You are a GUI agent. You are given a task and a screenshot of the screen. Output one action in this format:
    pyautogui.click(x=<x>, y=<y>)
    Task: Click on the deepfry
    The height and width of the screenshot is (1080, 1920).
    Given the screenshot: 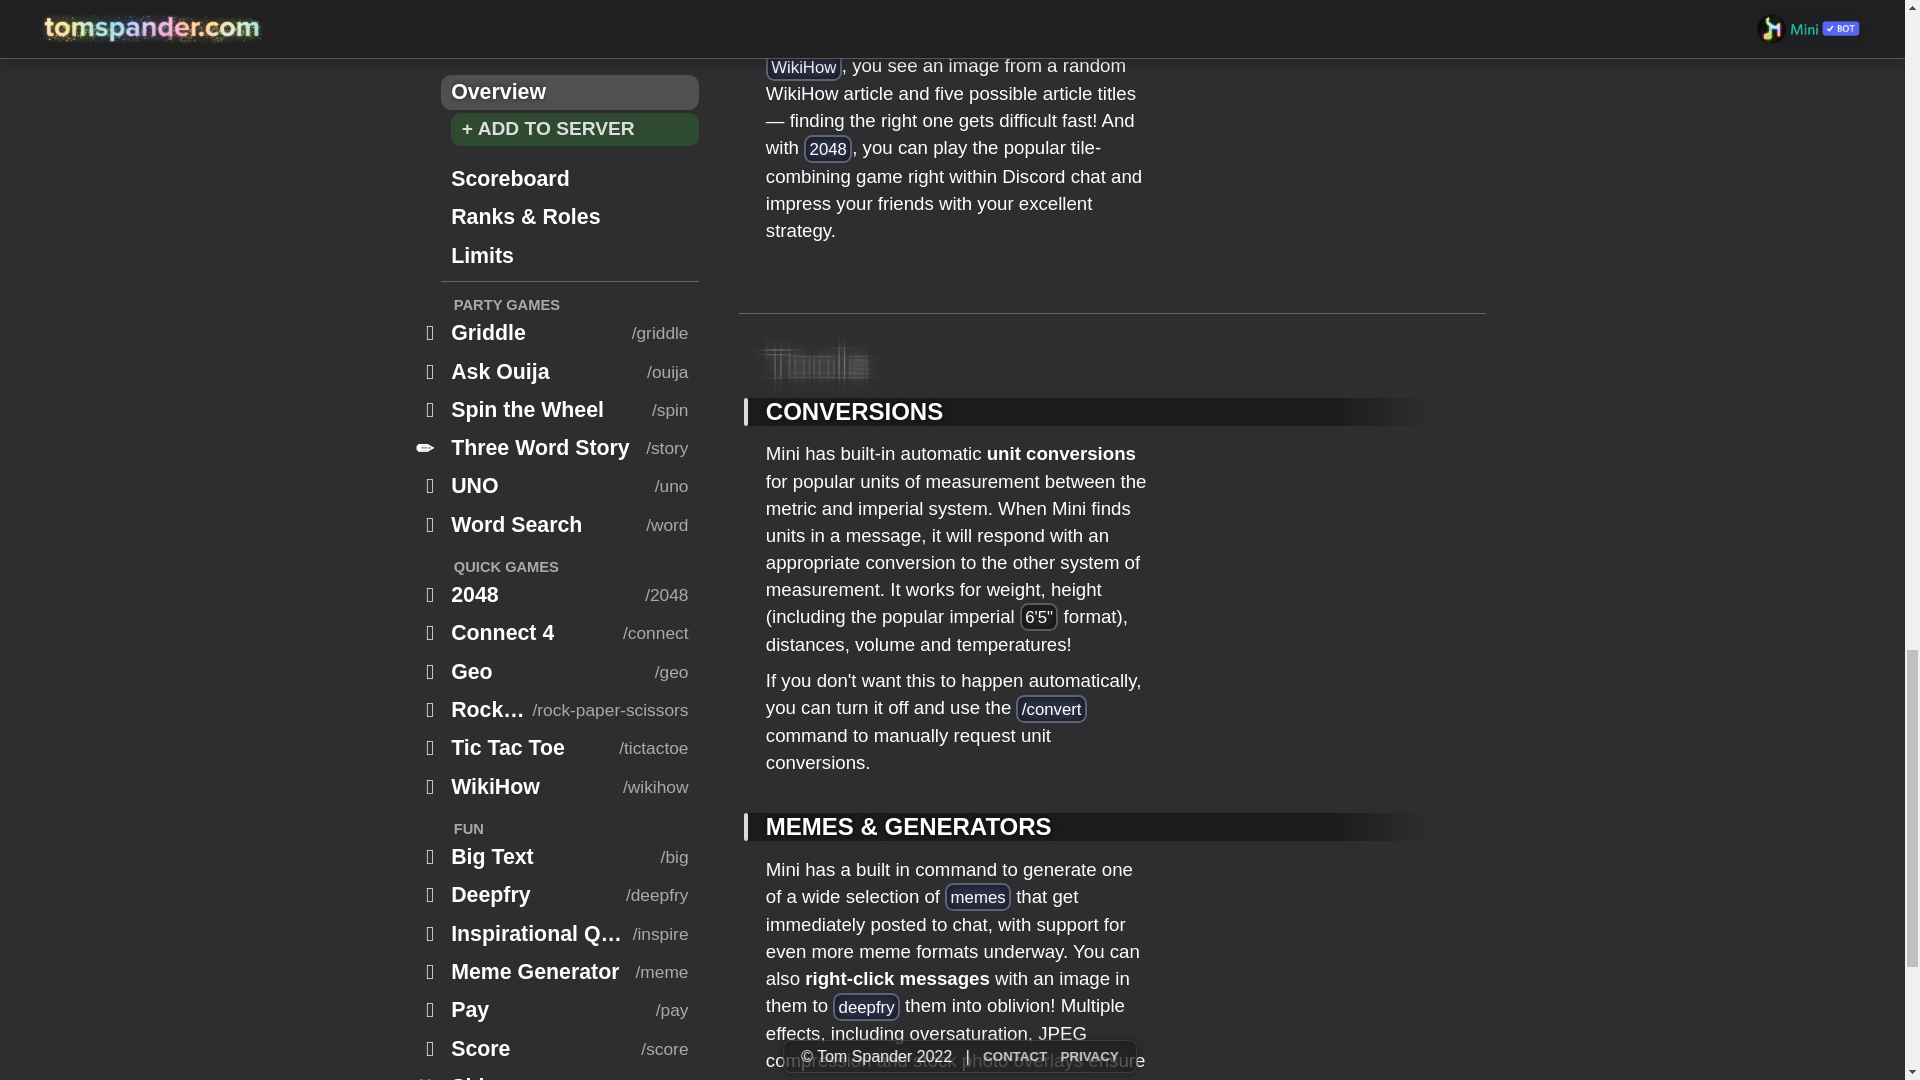 What is the action you would take?
    pyautogui.click(x=866, y=1006)
    